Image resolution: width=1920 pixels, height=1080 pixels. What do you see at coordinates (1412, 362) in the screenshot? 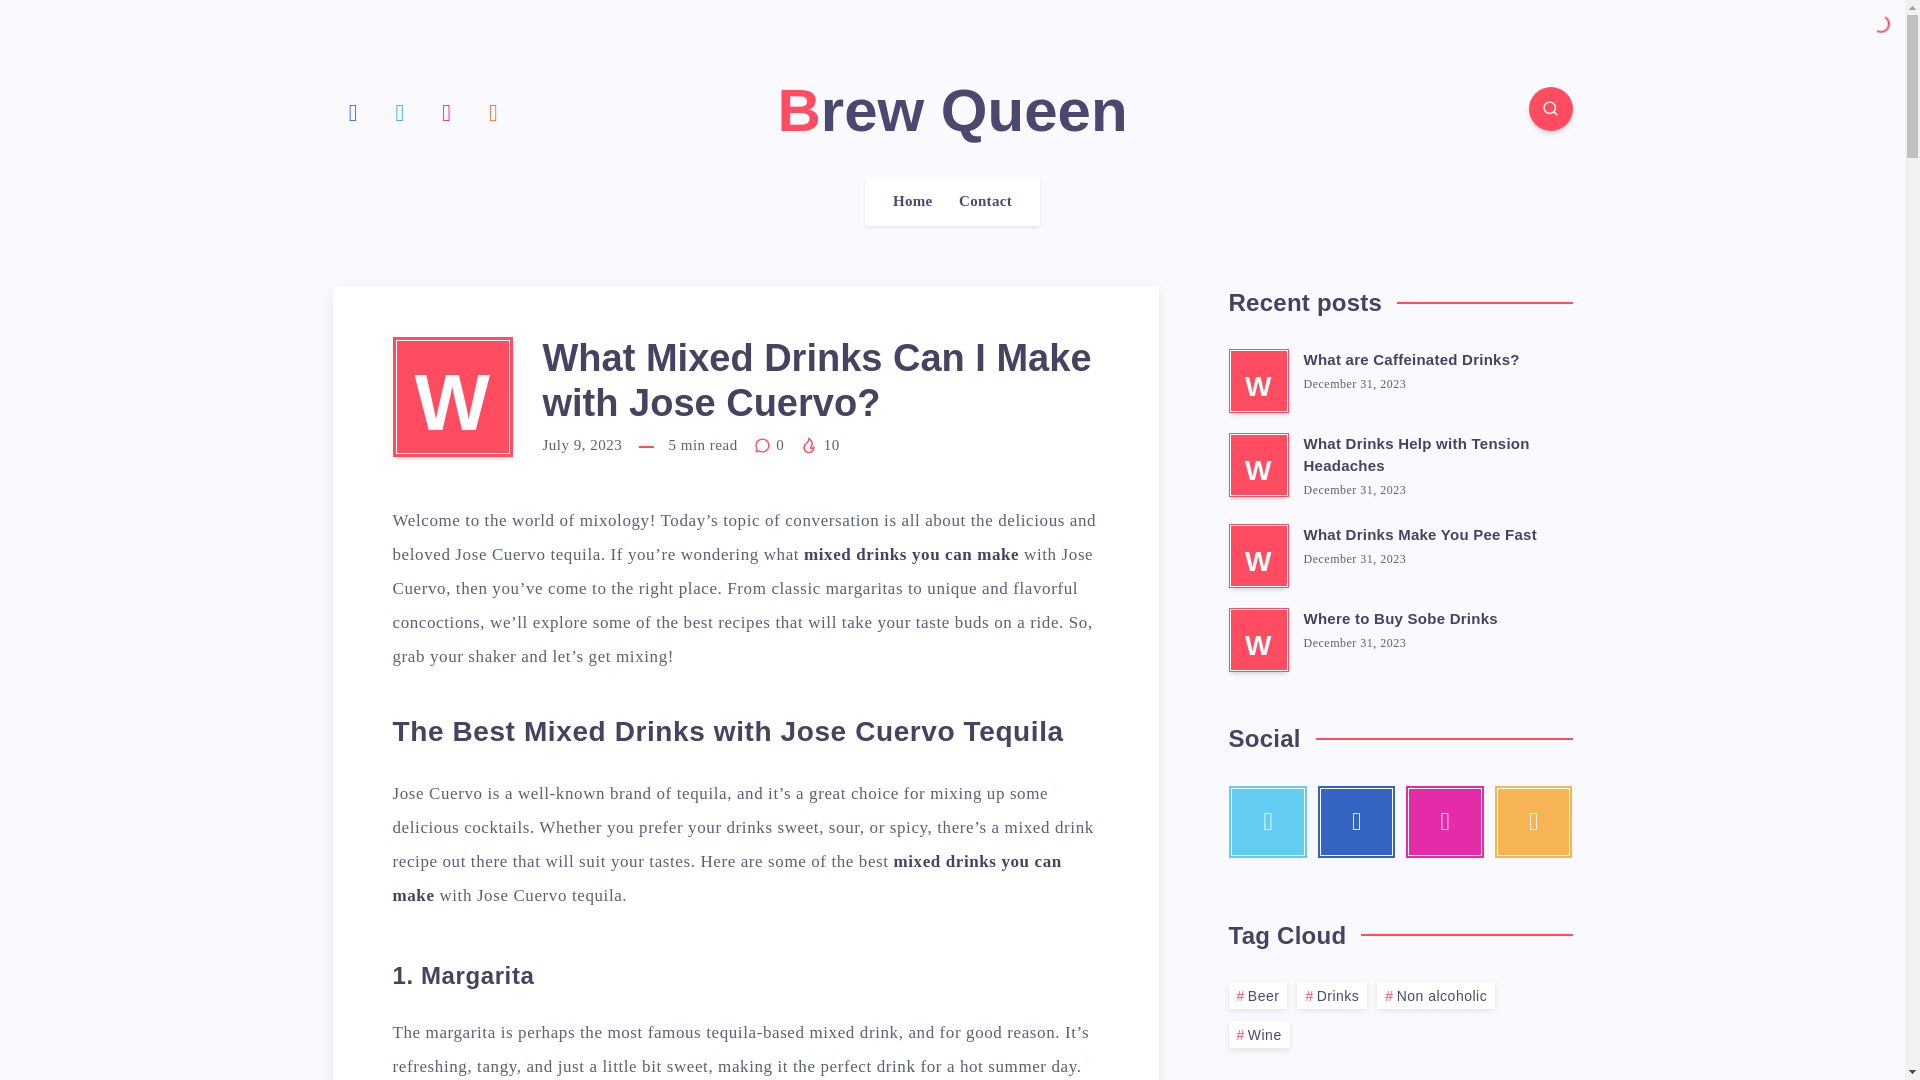
I see `What are Caffeinated Drinks?` at bounding box center [1412, 362].